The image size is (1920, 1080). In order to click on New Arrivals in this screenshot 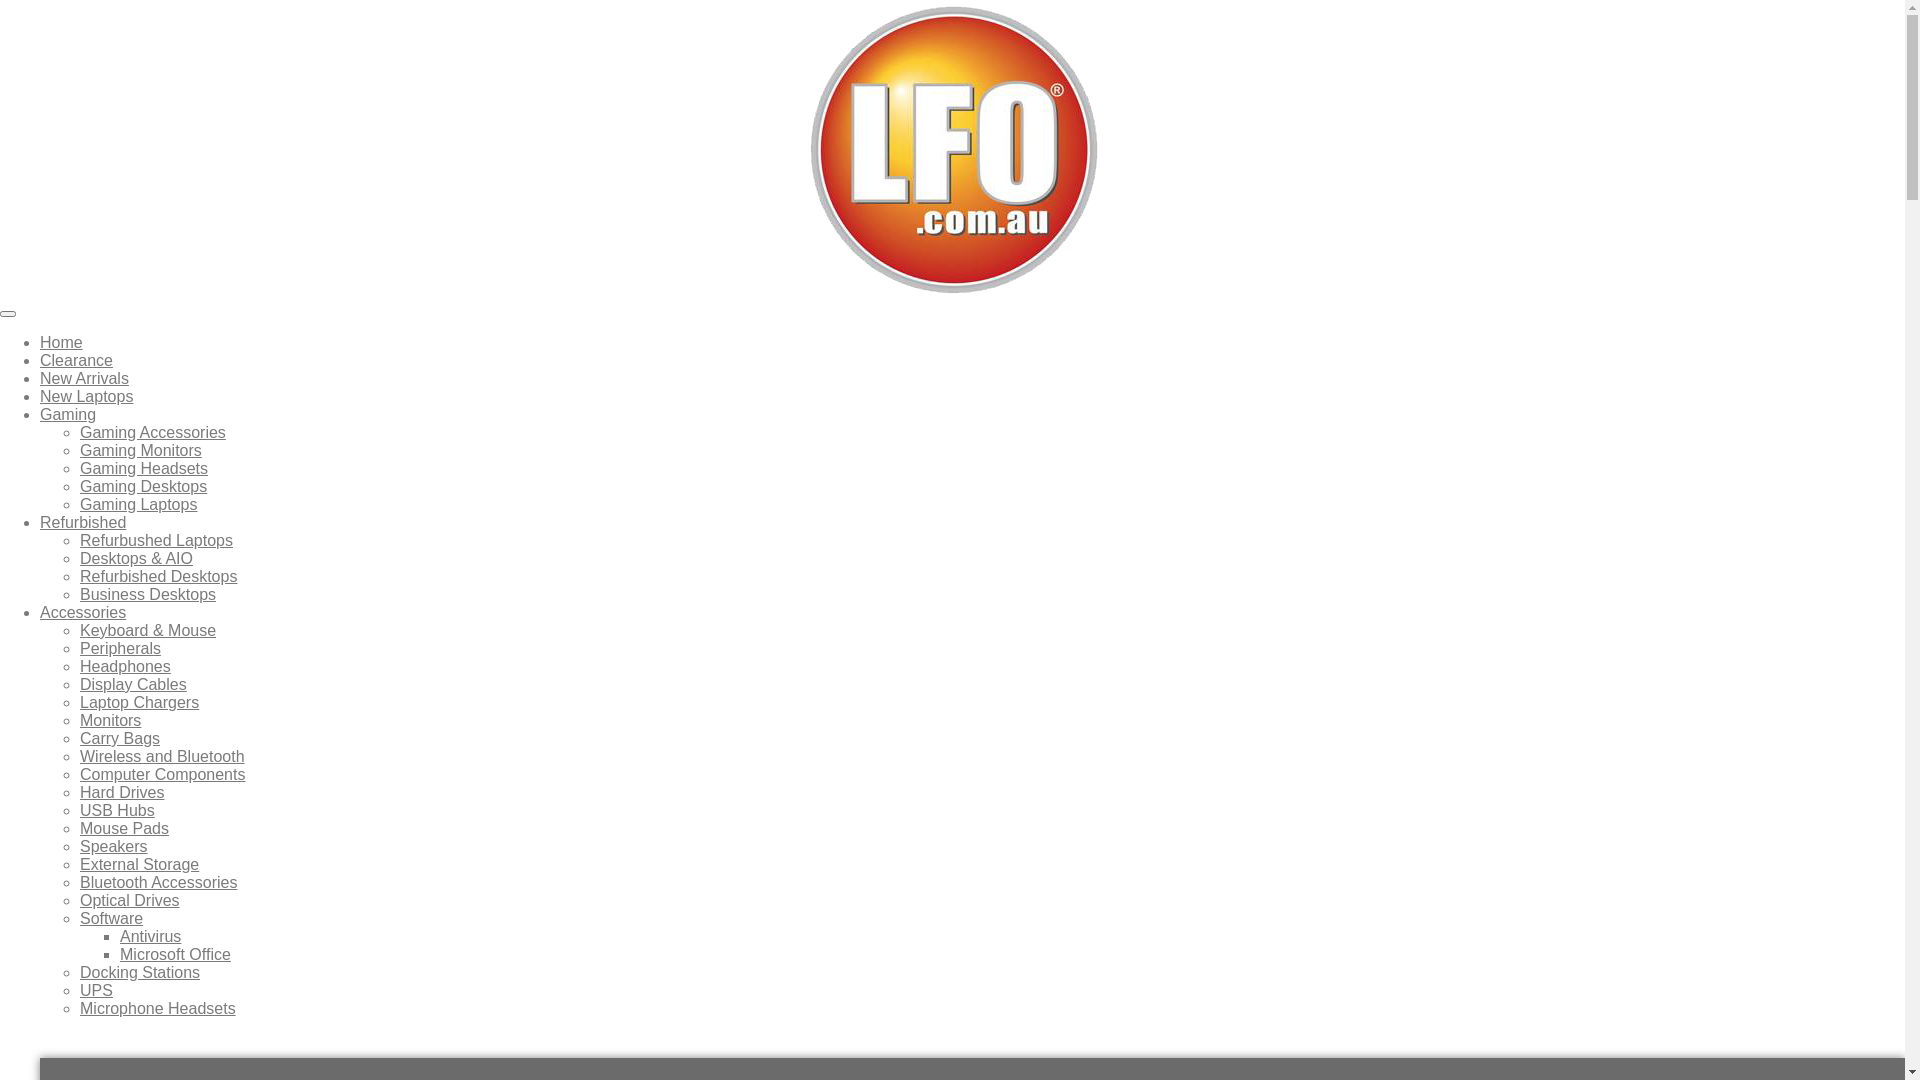, I will do `click(84, 378)`.